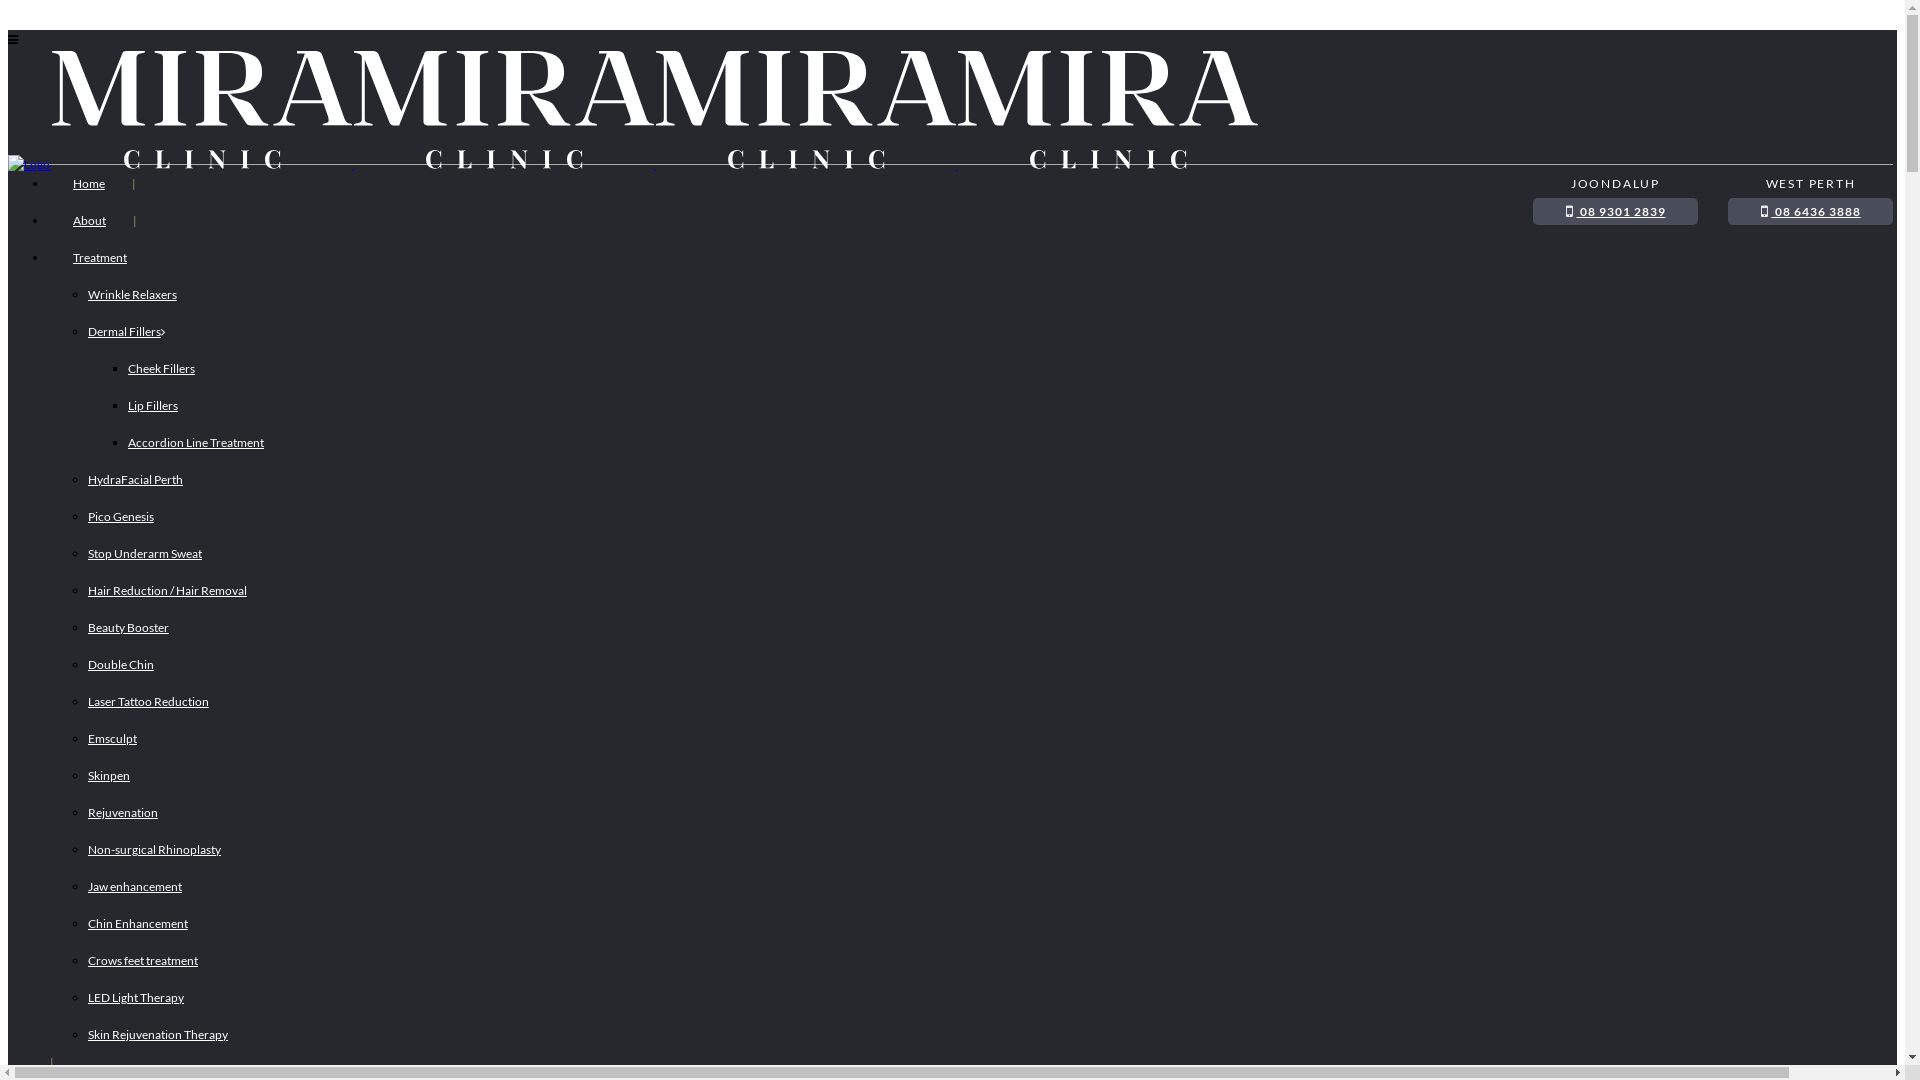 The width and height of the screenshot is (1920, 1080). I want to click on Cheek Fillers, so click(162, 368).